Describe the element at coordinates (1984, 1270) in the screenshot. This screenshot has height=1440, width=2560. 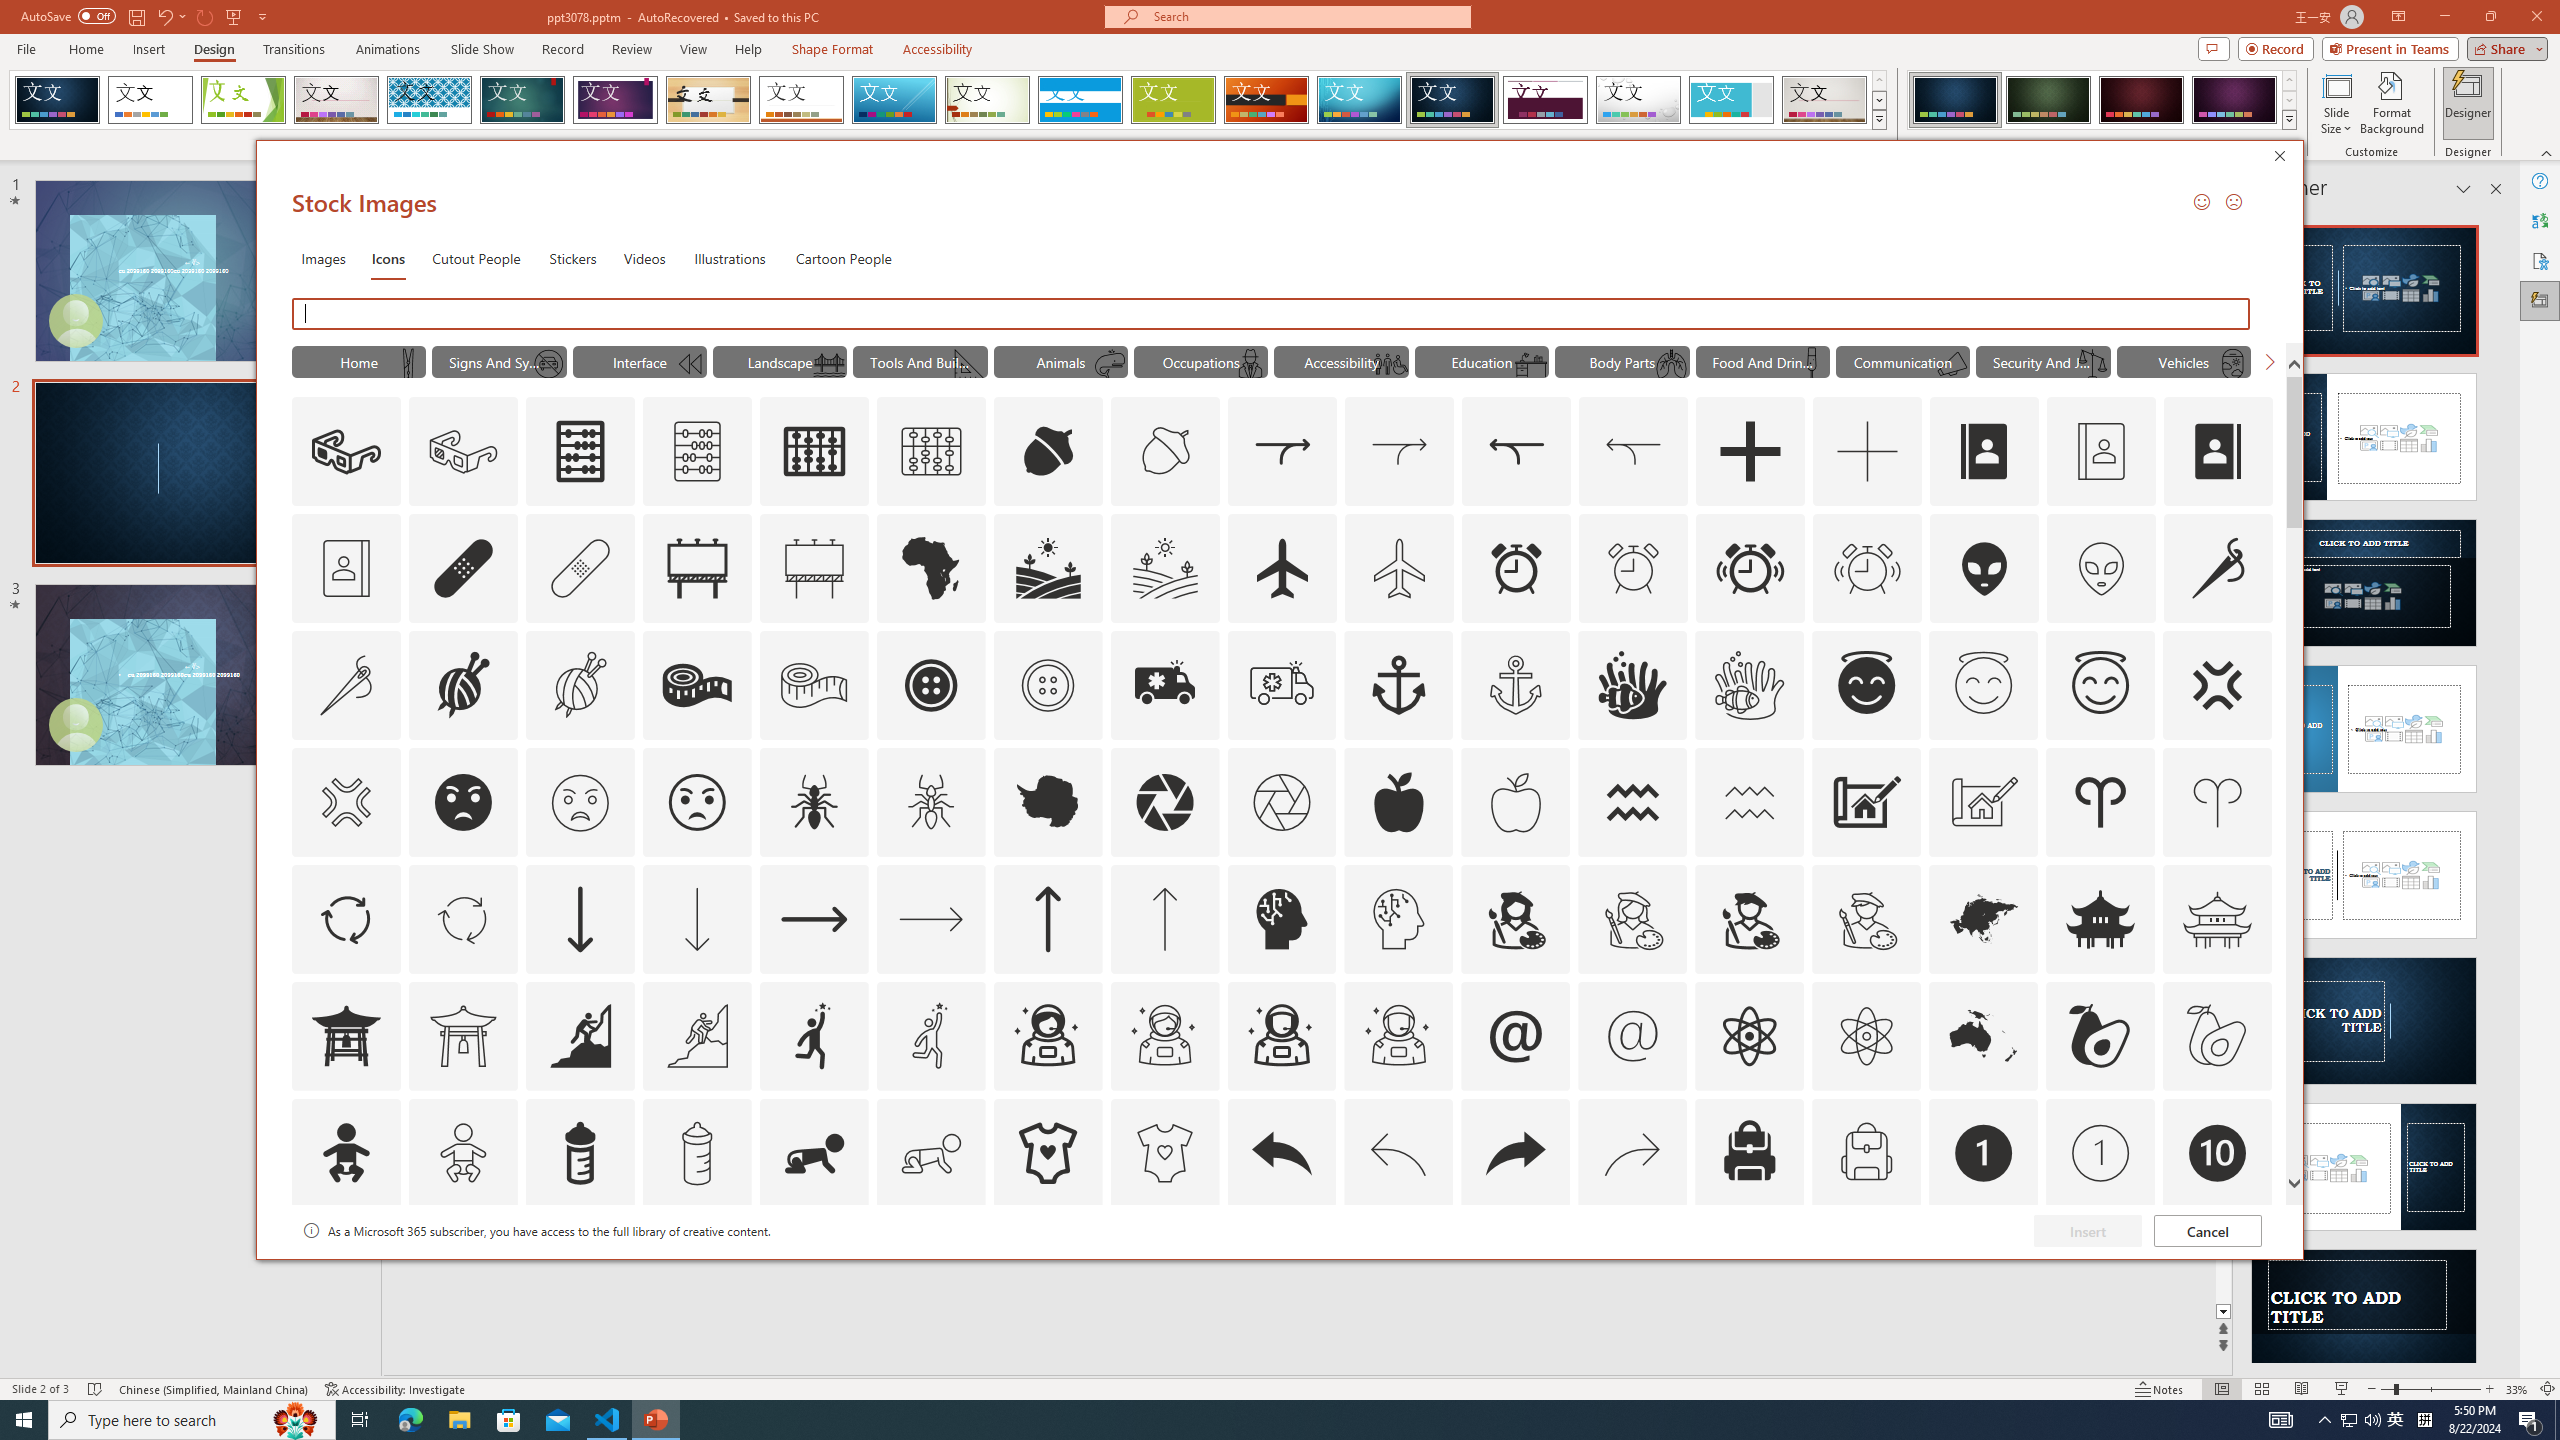
I see `AutomationID: Icons_Badge8_M` at that location.